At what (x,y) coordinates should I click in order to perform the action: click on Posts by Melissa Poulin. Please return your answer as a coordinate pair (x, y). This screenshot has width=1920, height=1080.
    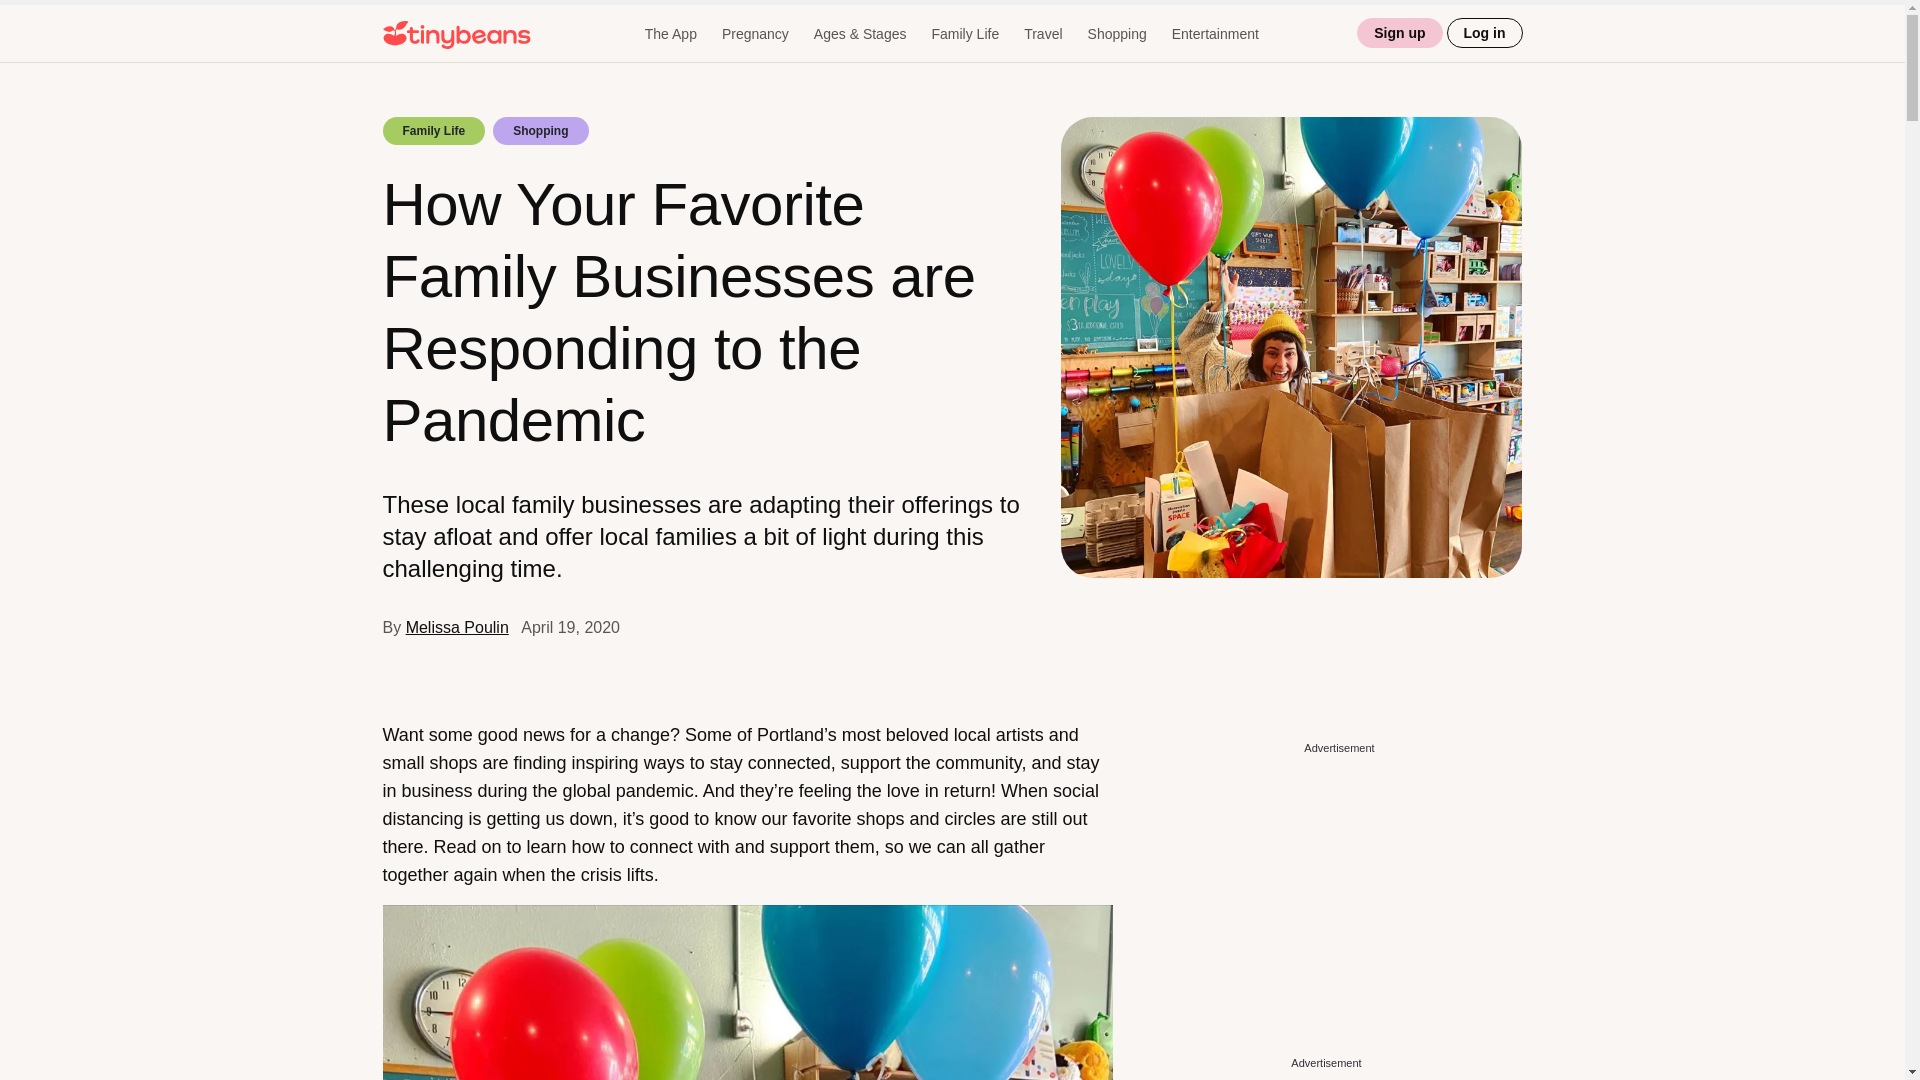
    Looking at the image, I should click on (456, 627).